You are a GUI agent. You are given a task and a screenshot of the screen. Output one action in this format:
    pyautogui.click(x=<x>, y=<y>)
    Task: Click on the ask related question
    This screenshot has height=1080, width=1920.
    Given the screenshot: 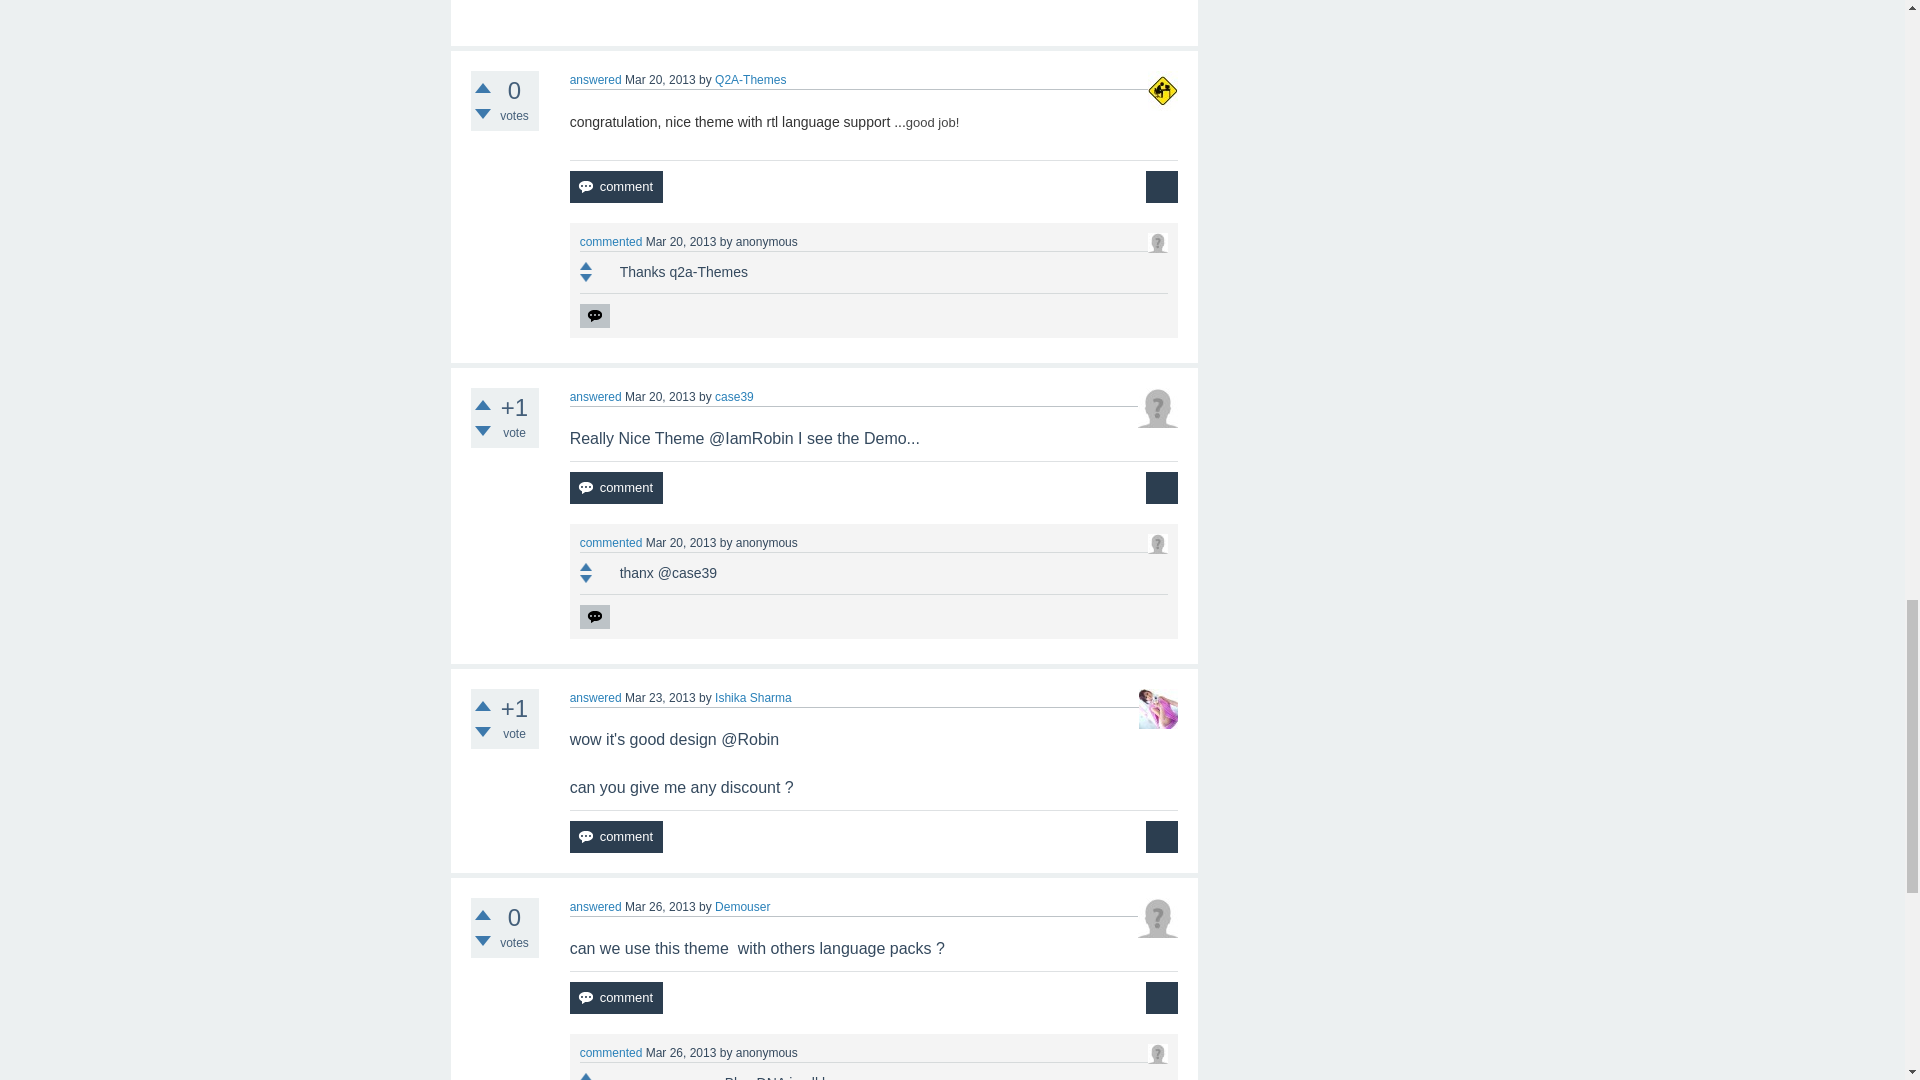 What is the action you would take?
    pyautogui.click(x=1162, y=186)
    